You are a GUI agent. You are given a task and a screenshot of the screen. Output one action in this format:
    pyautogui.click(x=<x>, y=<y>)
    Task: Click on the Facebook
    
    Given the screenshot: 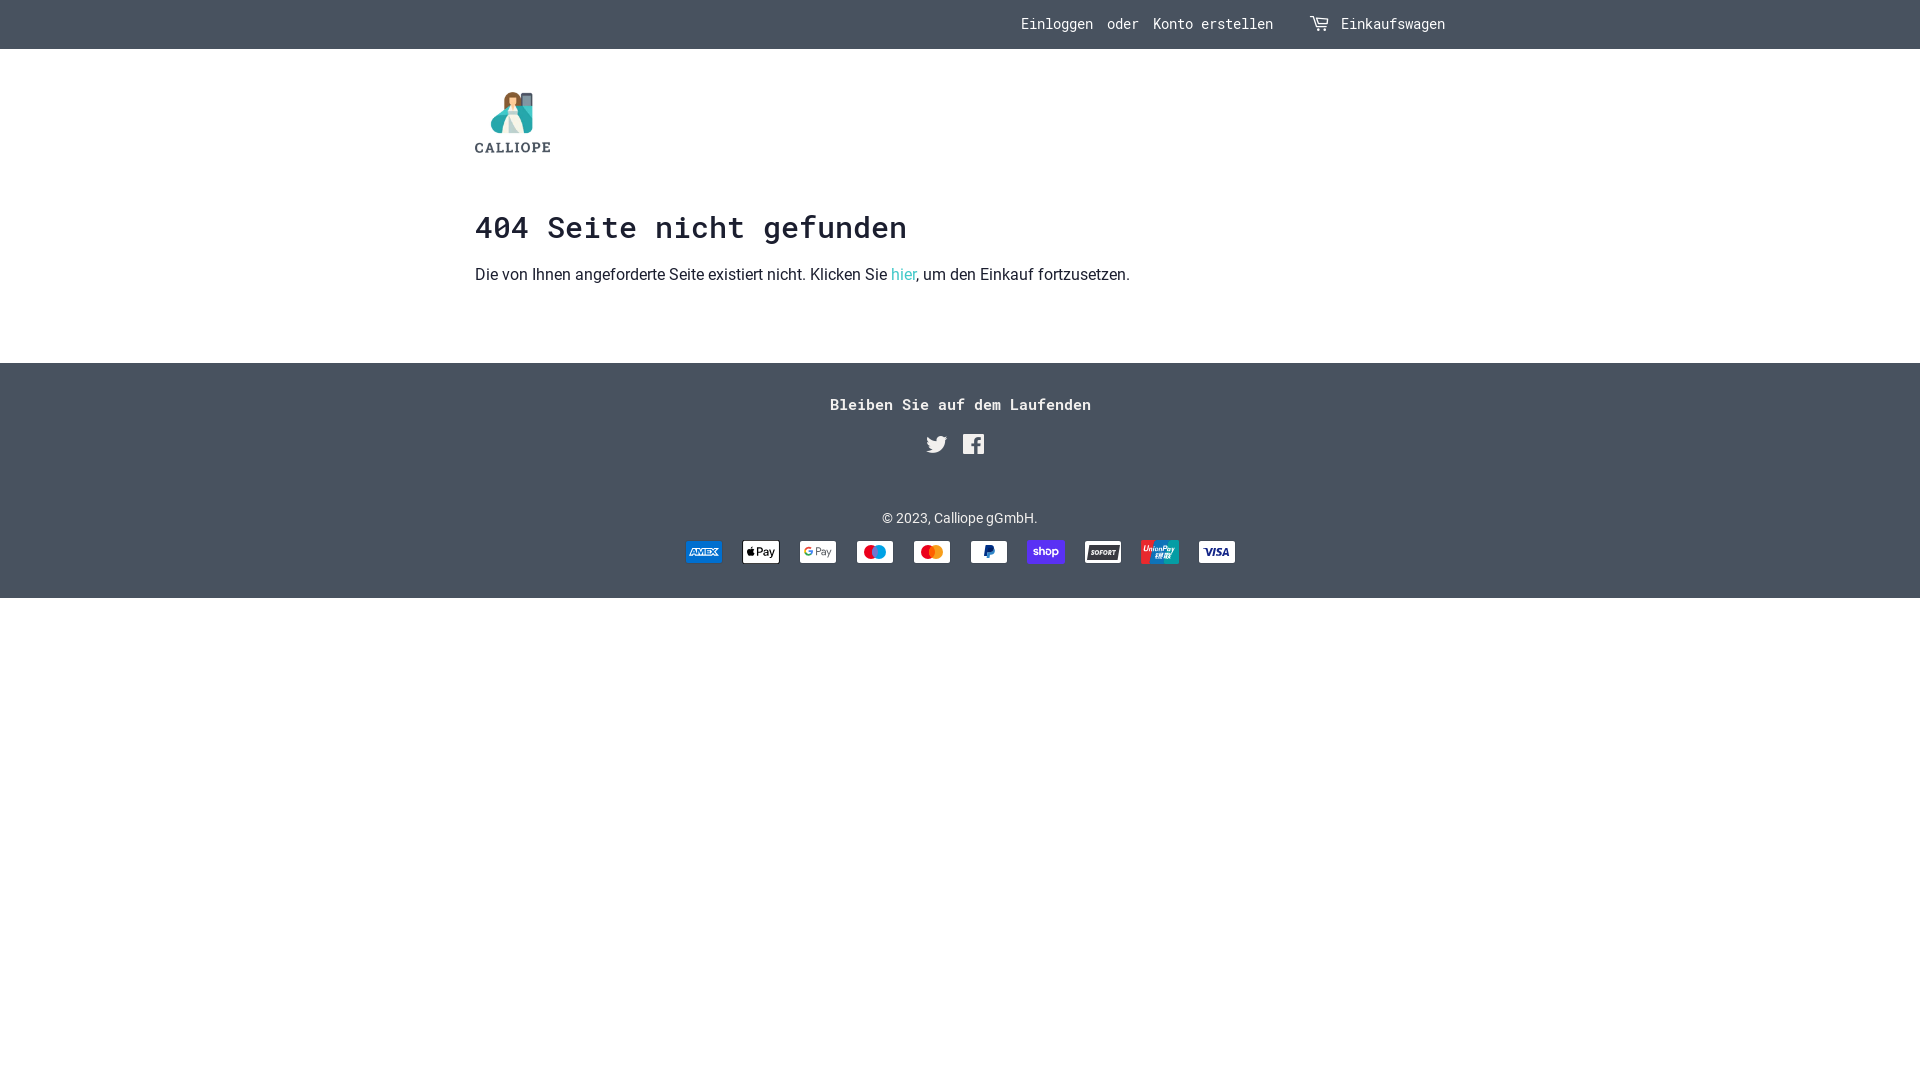 What is the action you would take?
    pyautogui.click(x=974, y=448)
    